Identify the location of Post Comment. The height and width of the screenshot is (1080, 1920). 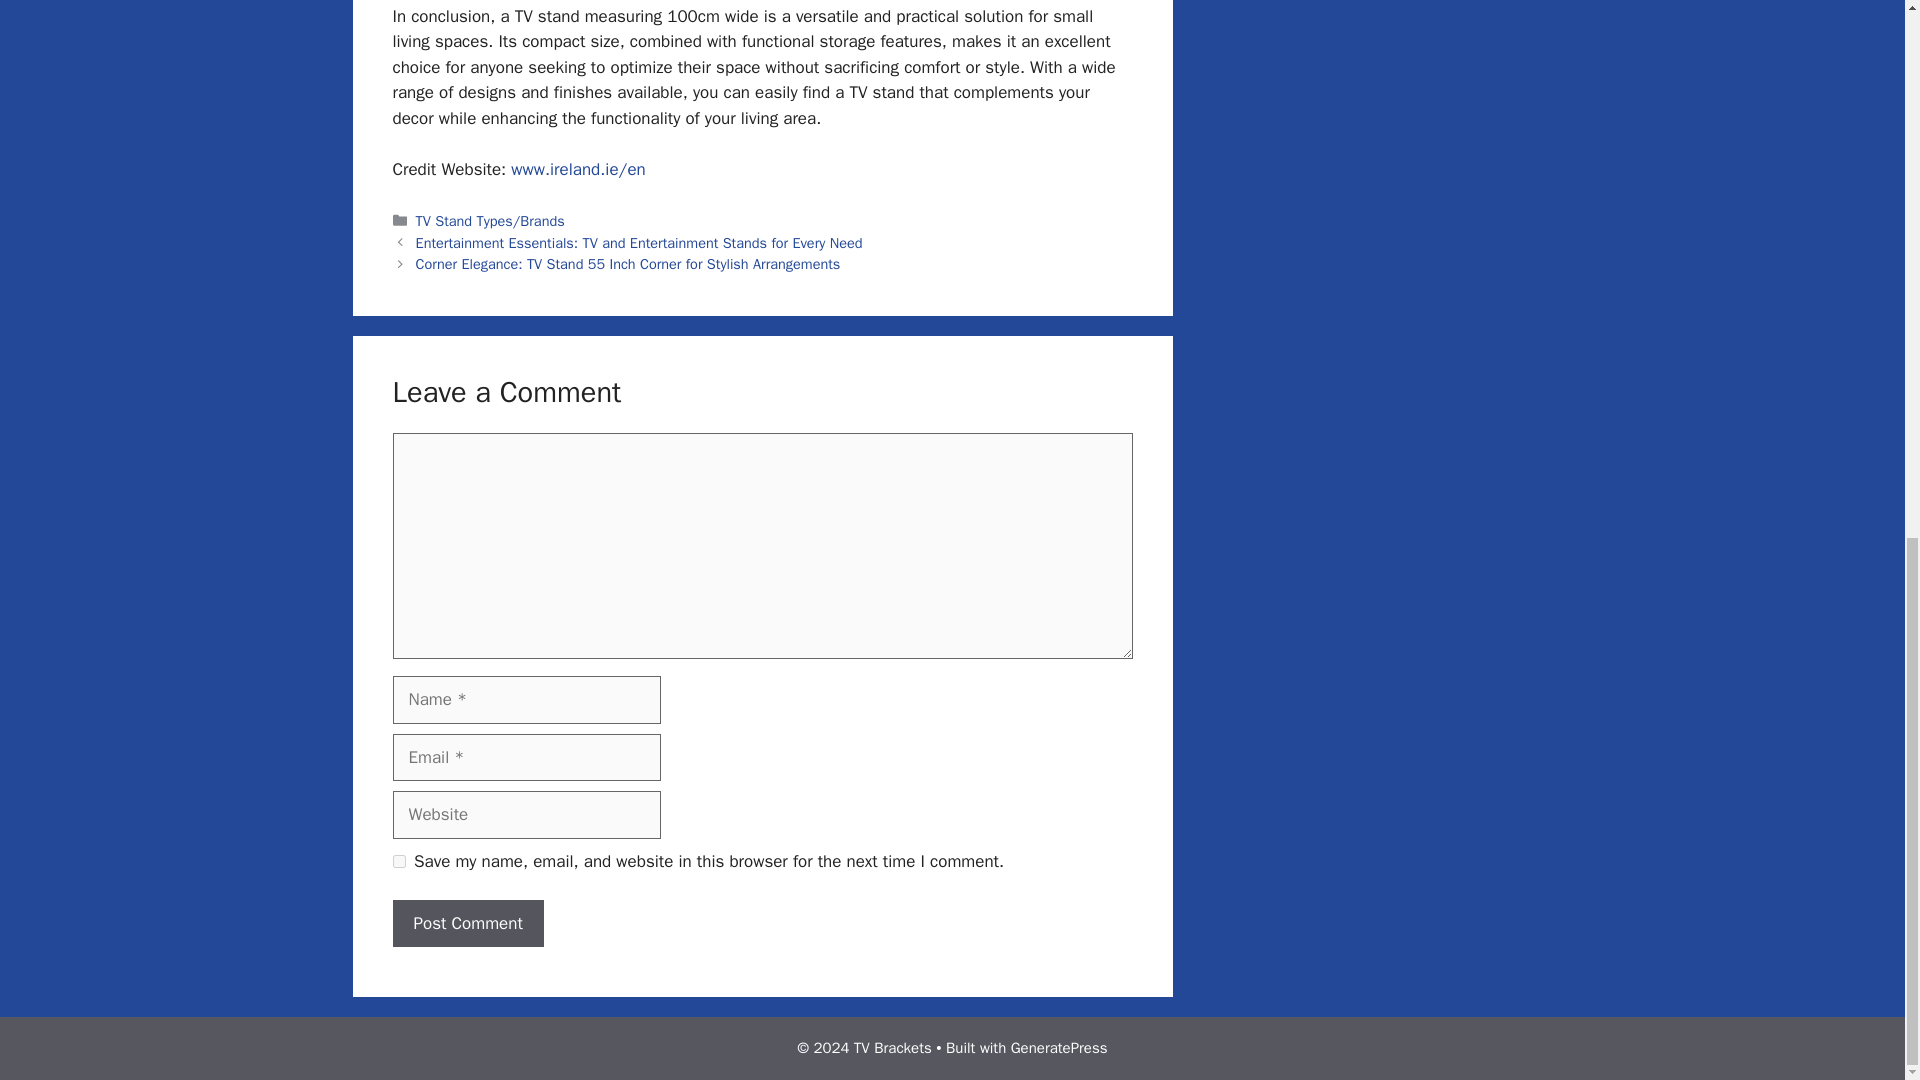
(467, 924).